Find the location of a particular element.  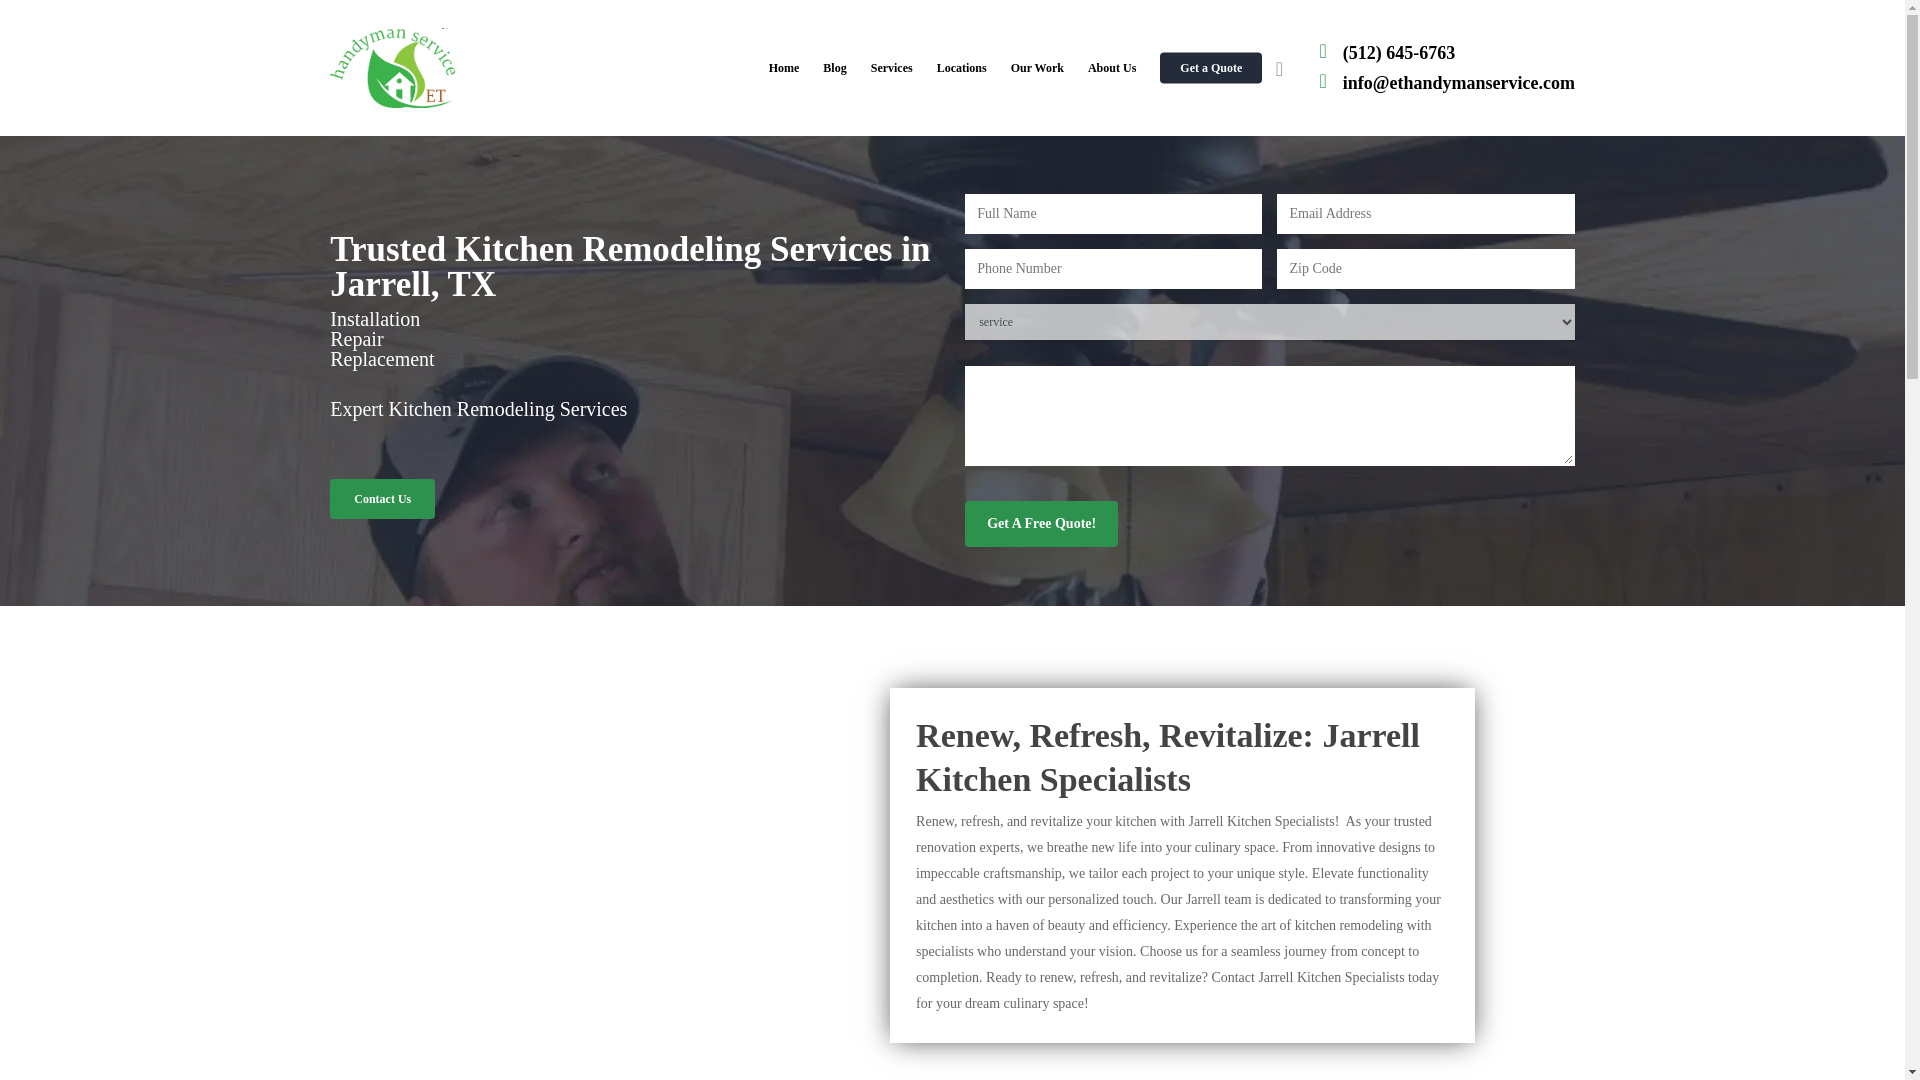

Get a Quote is located at coordinates (1210, 68).